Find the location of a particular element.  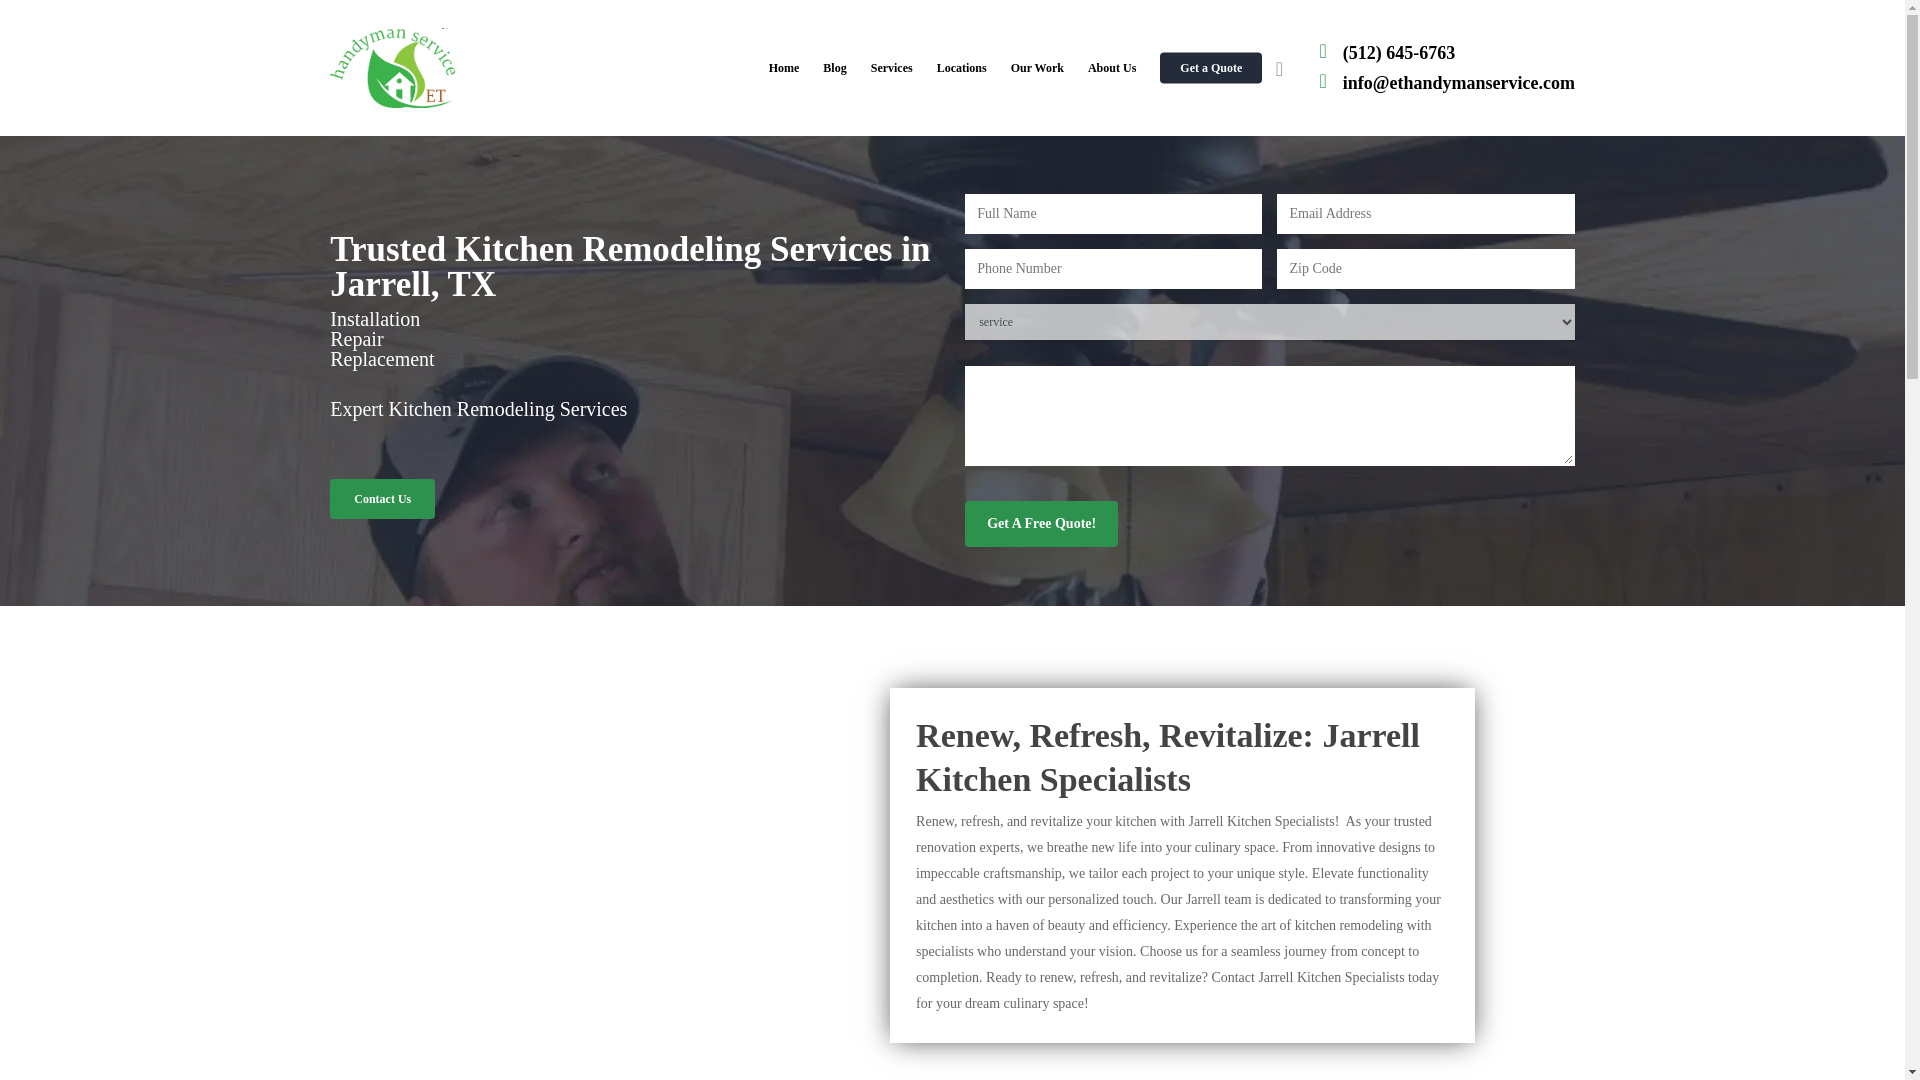

Get a Quote is located at coordinates (1210, 68).